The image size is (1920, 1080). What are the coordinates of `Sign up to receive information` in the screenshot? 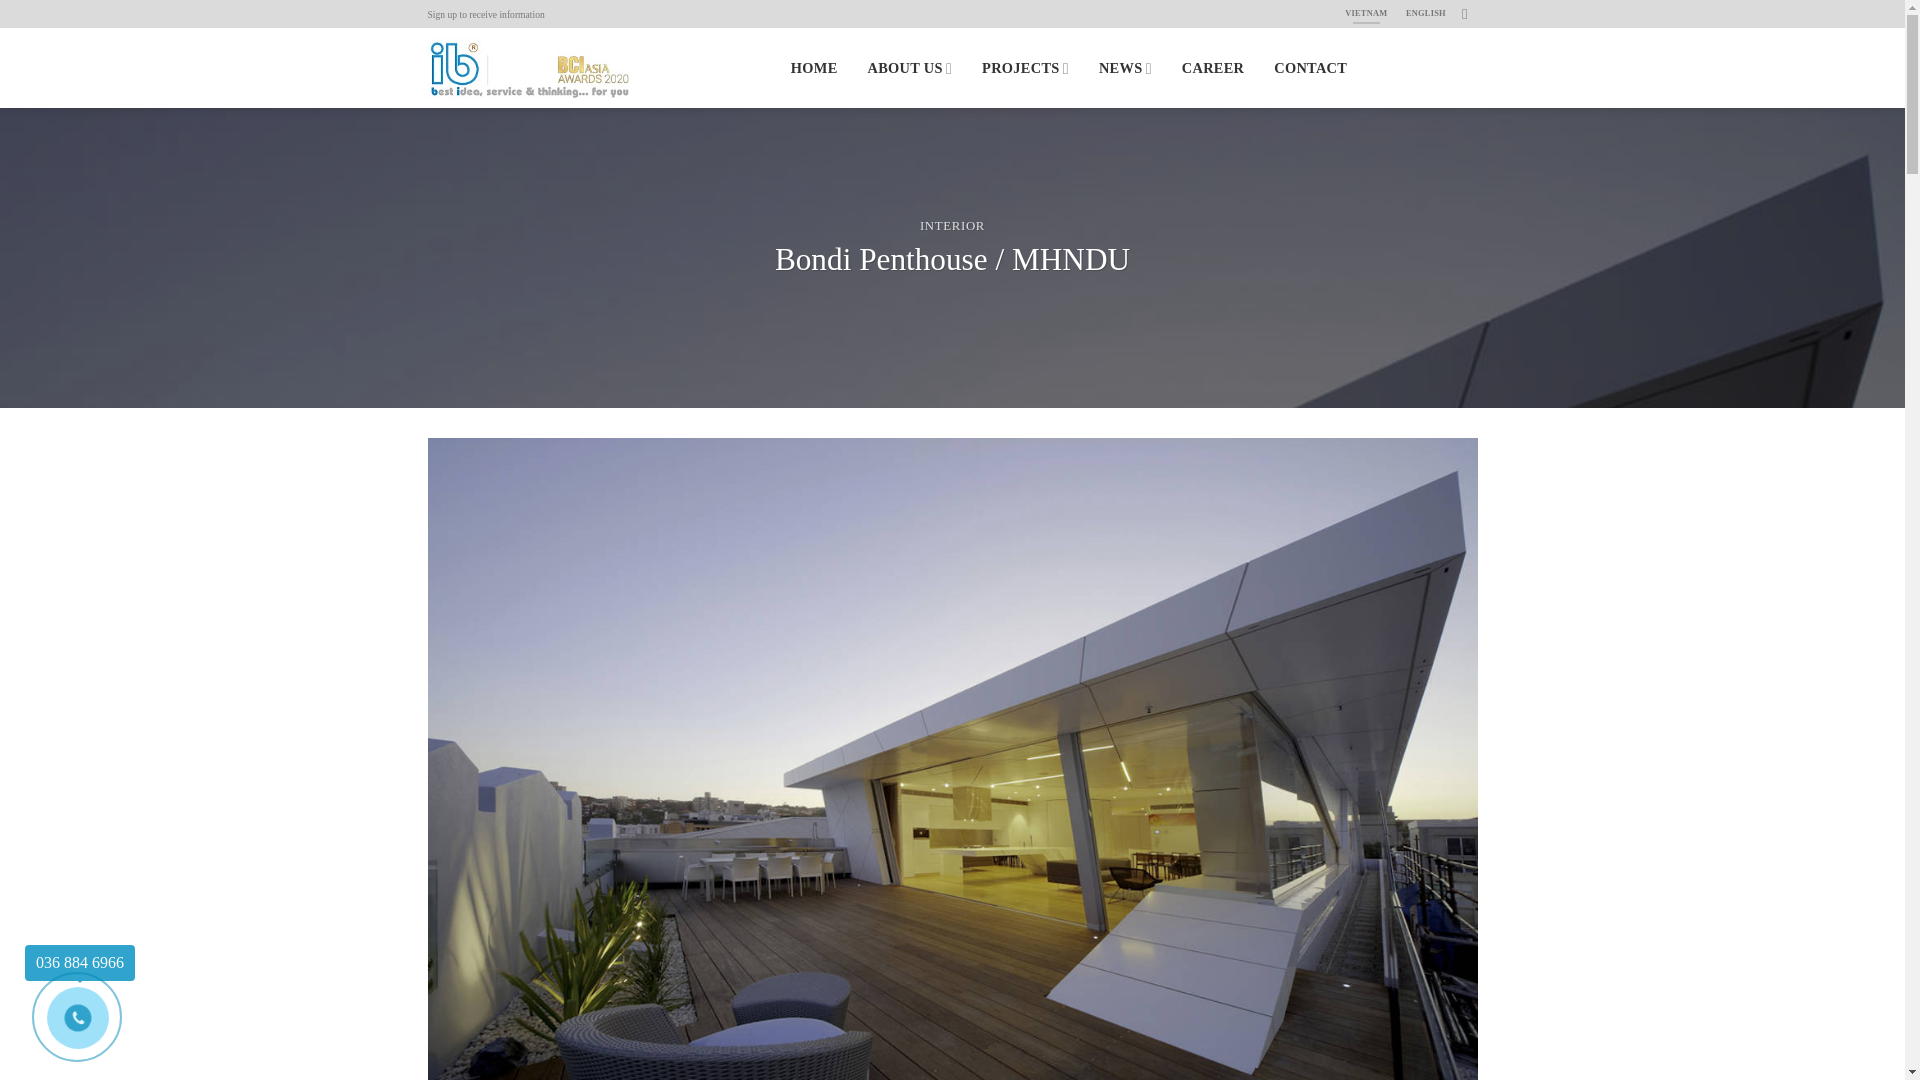 It's located at (486, 14).